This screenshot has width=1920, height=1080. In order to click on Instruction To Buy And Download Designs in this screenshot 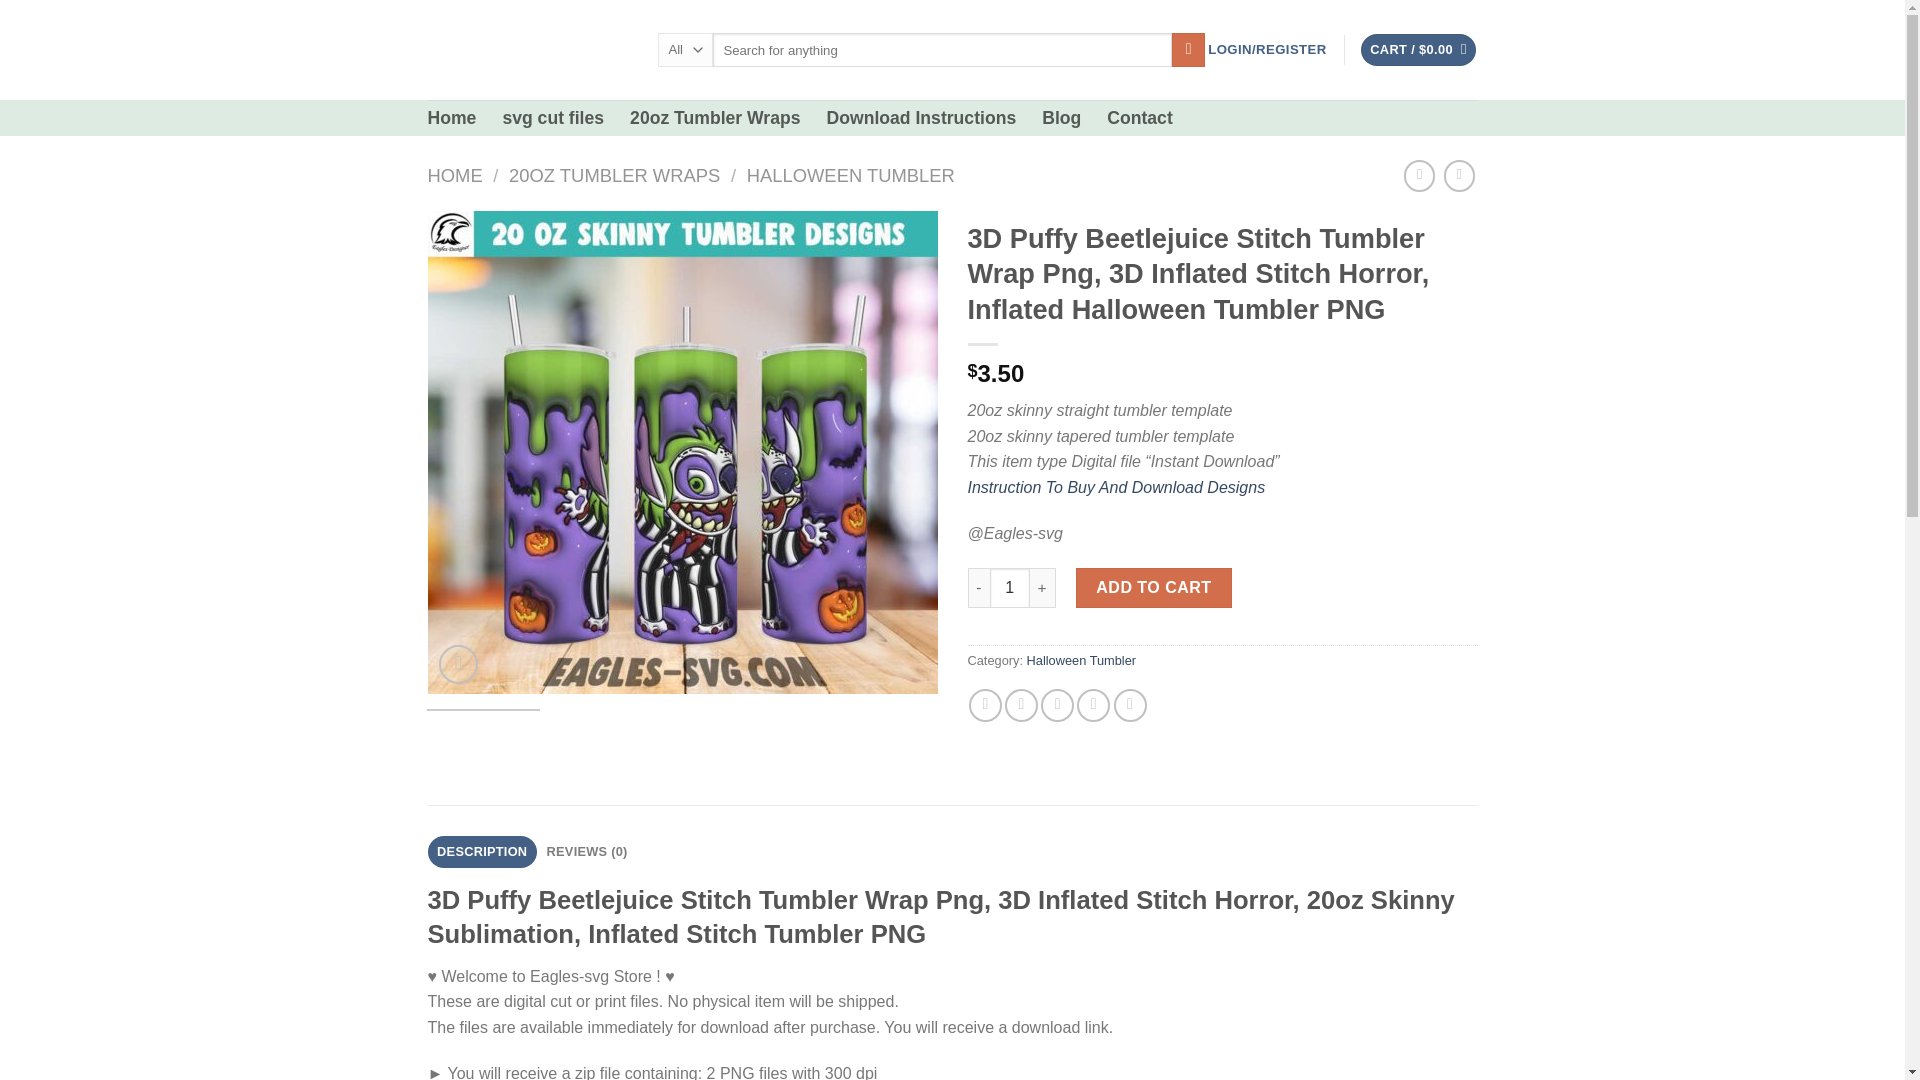, I will do `click(1116, 487)`.